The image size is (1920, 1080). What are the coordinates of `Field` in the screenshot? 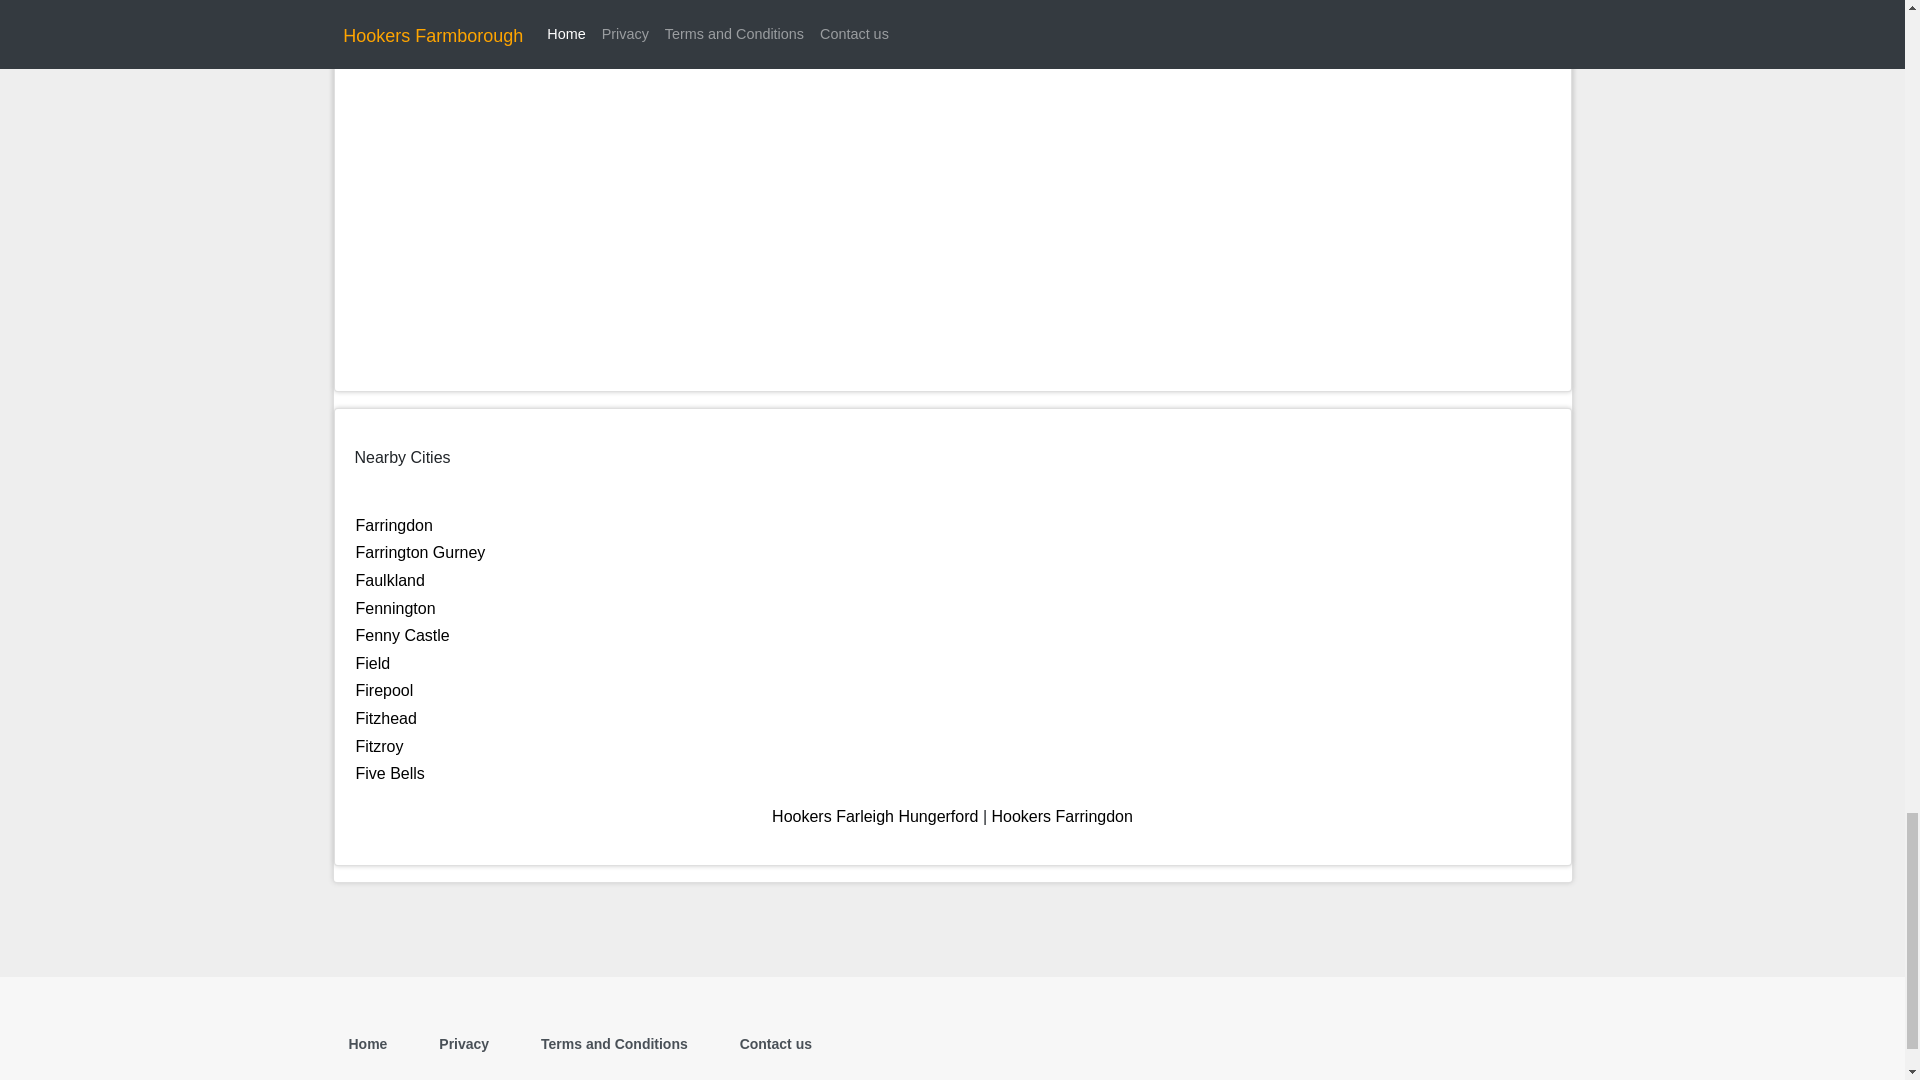 It's located at (373, 662).